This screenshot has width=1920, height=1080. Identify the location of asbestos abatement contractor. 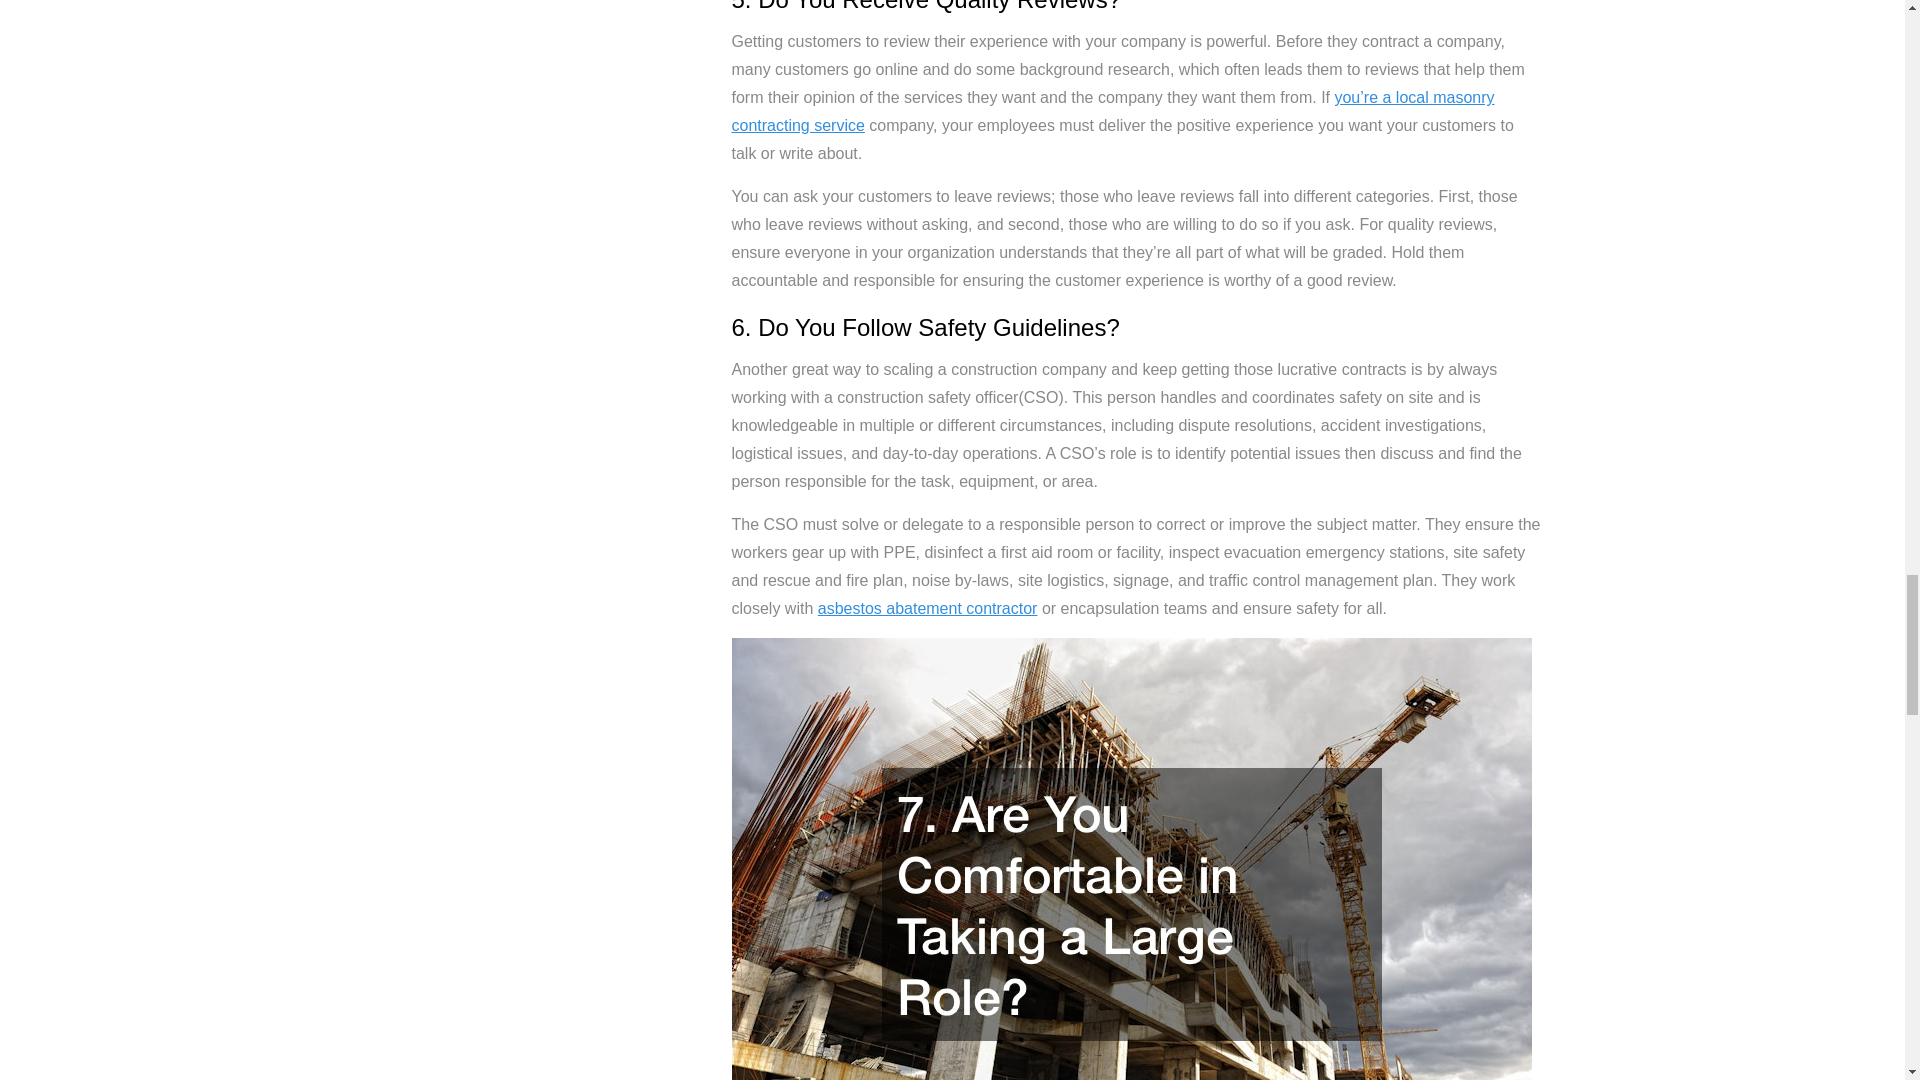
(928, 608).